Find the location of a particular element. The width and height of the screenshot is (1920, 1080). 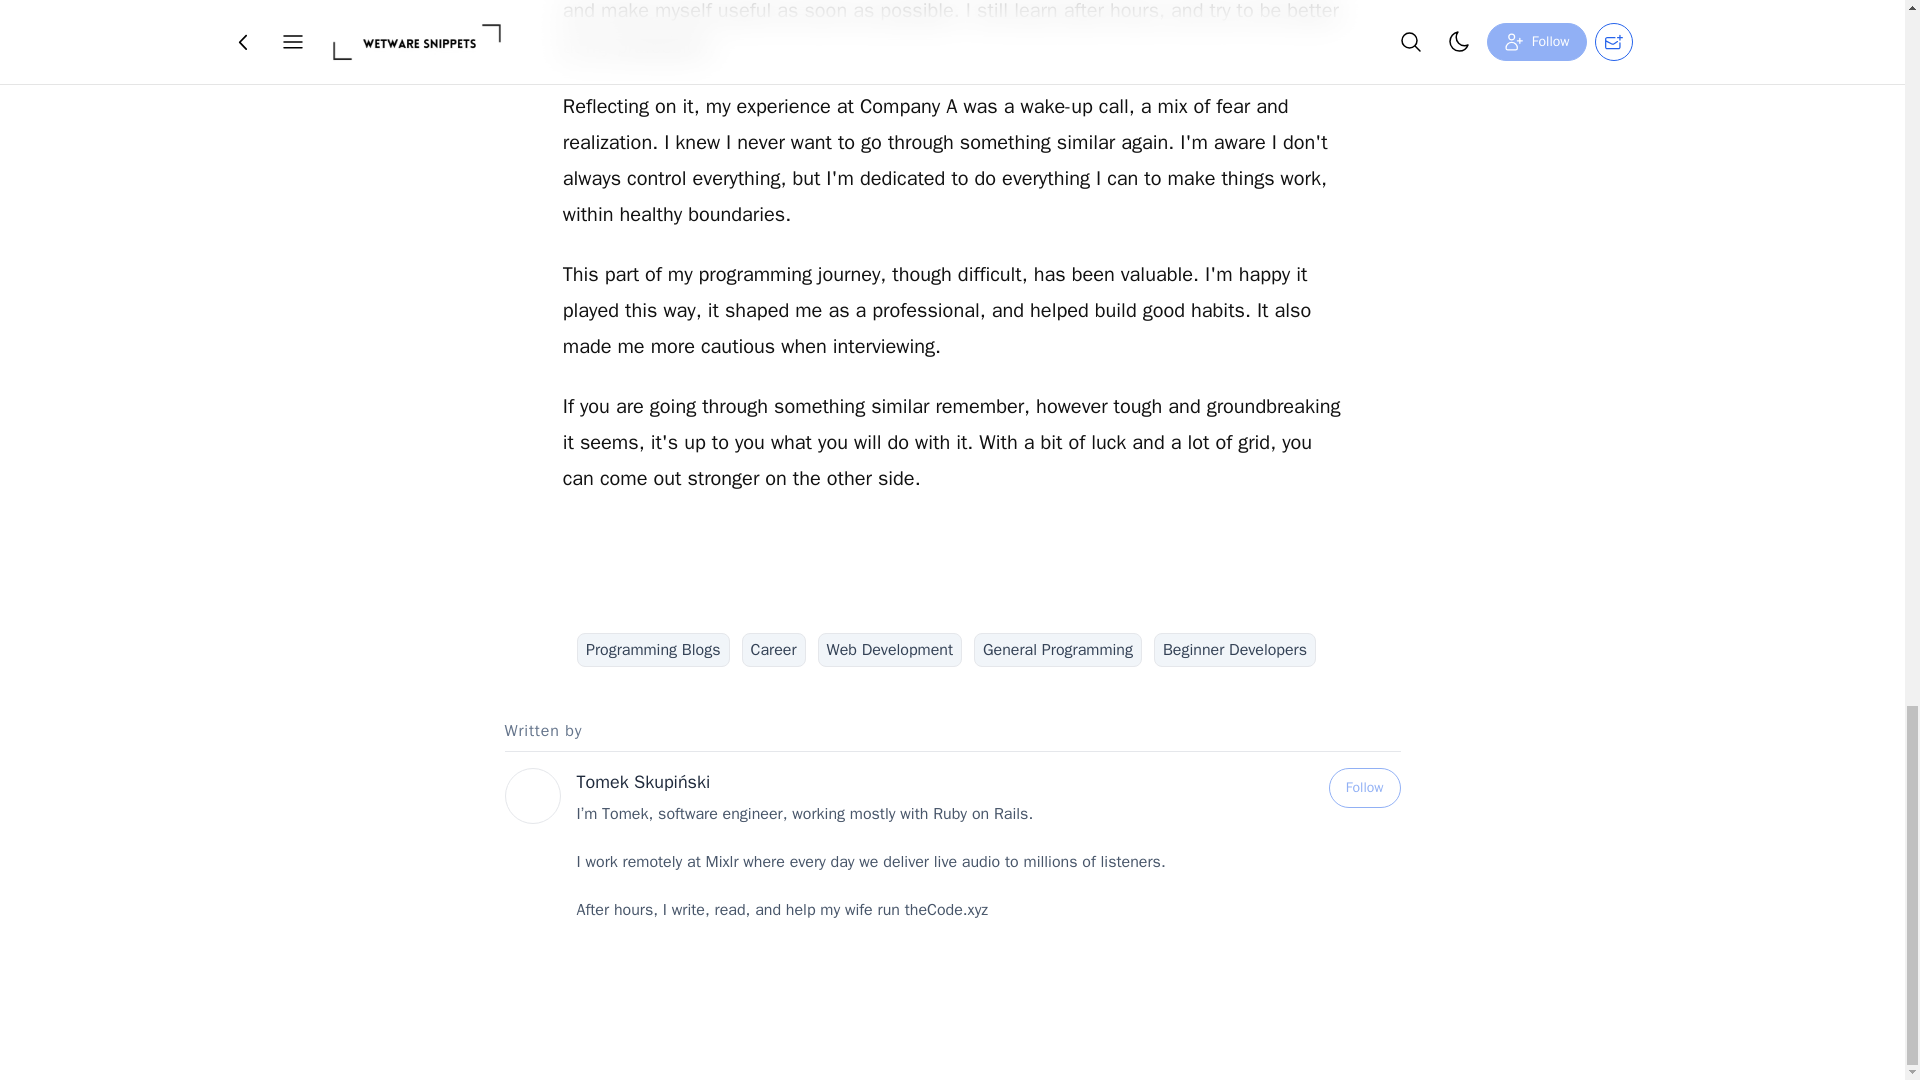

Web Development is located at coordinates (890, 650).